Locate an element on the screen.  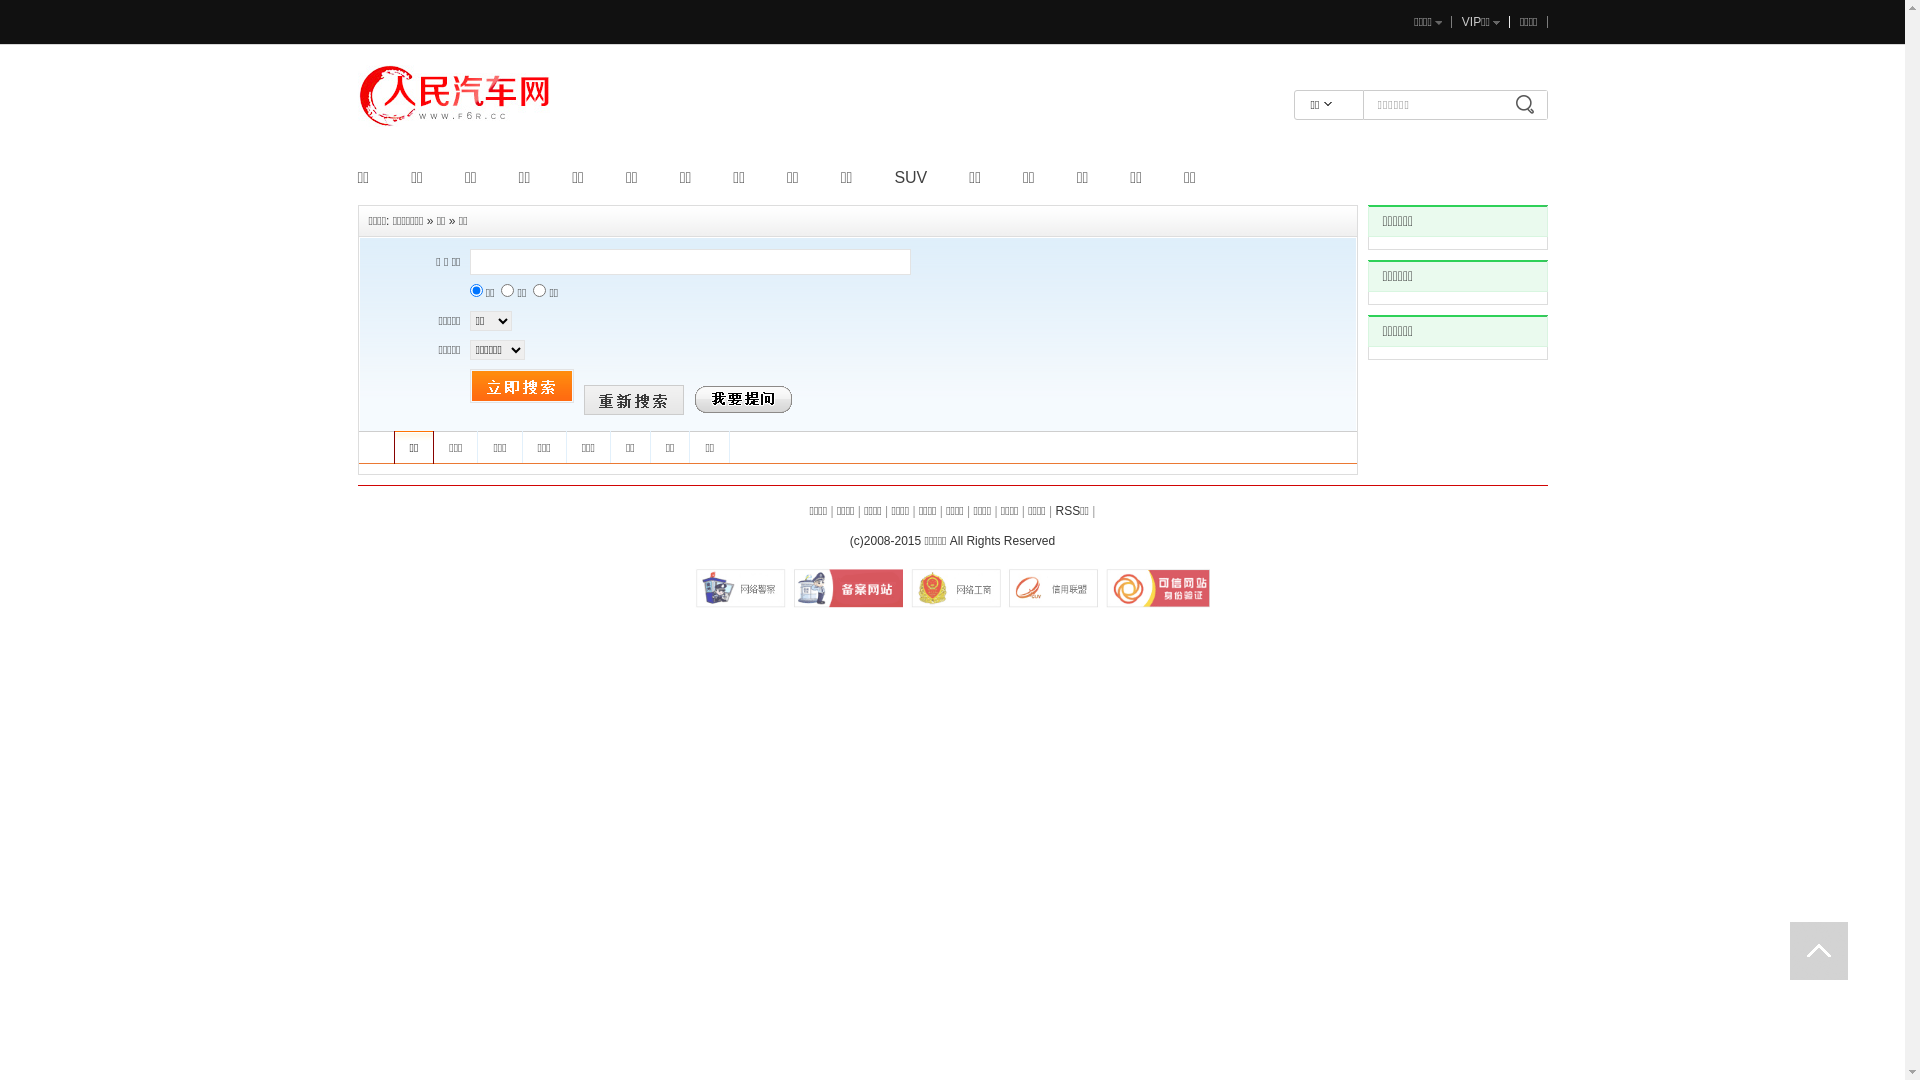
SUV is located at coordinates (910, 178).